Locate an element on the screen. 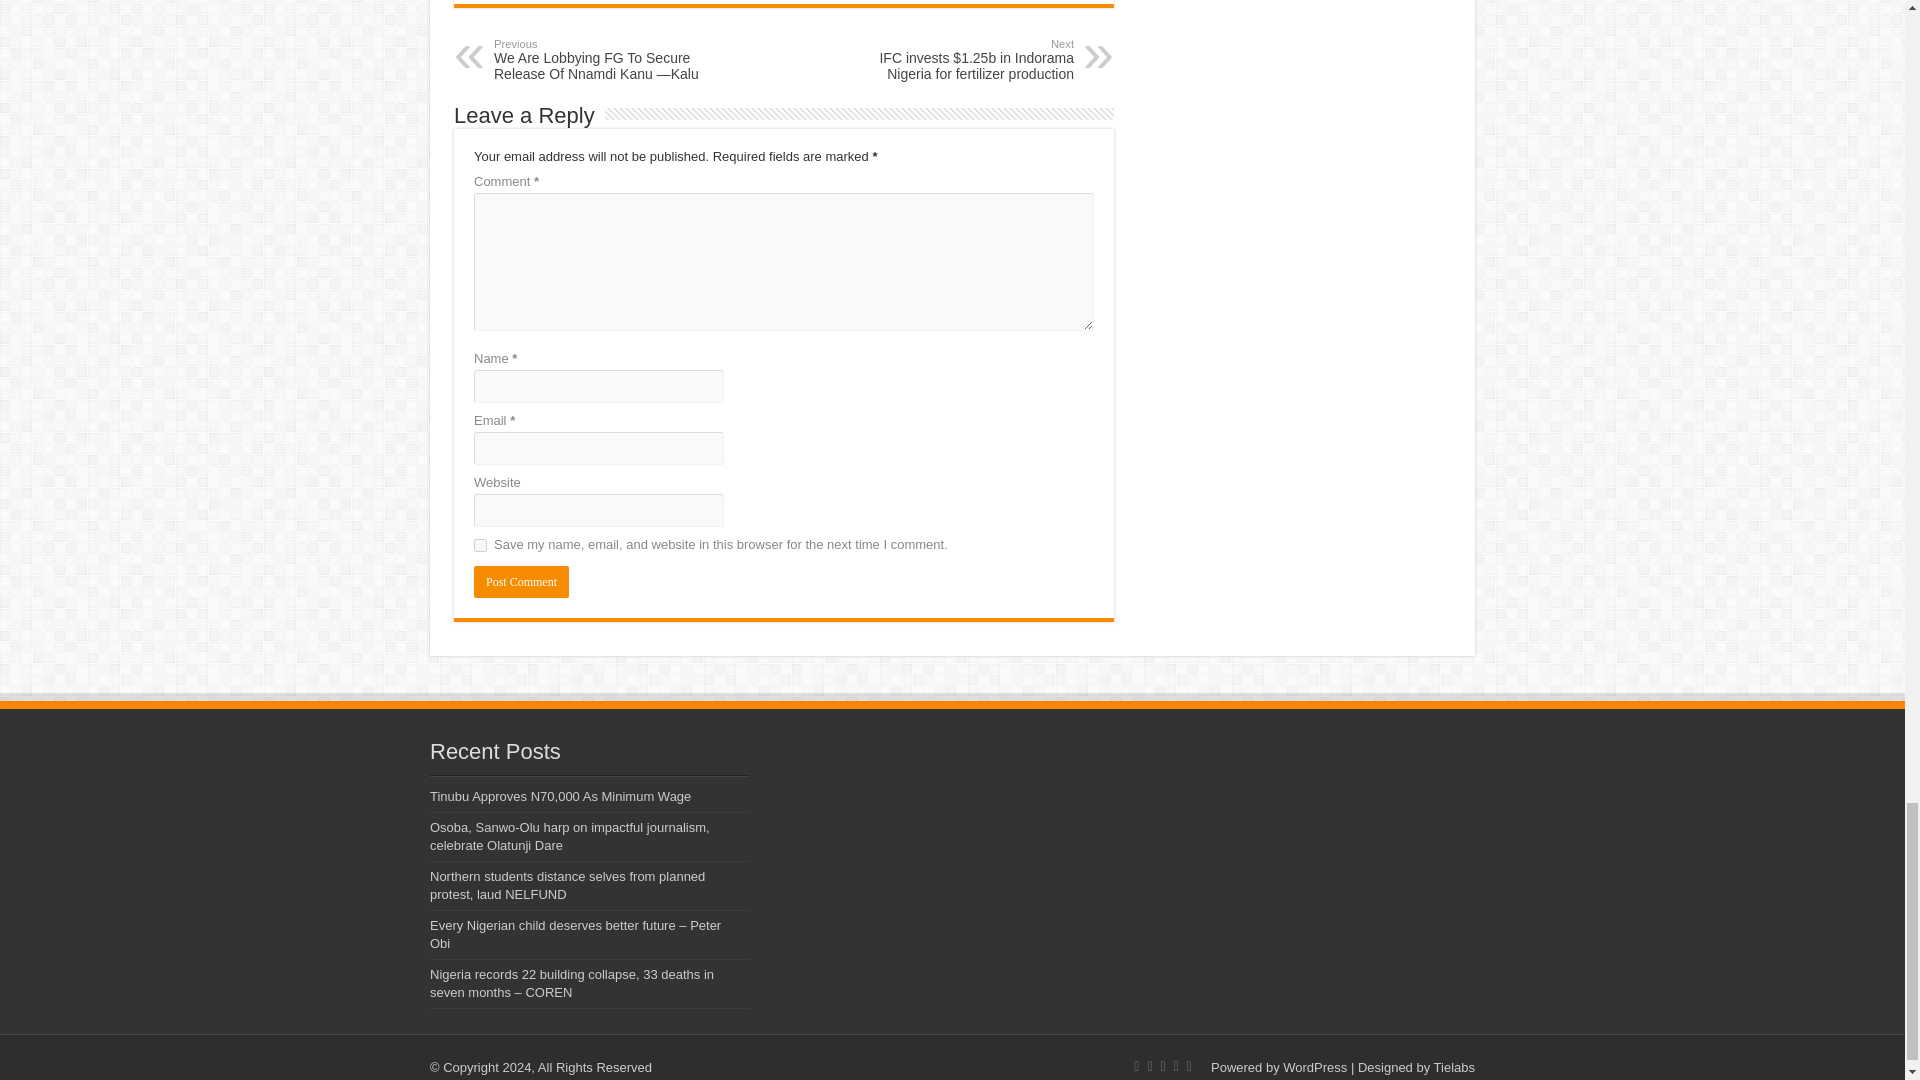  yes is located at coordinates (480, 544).